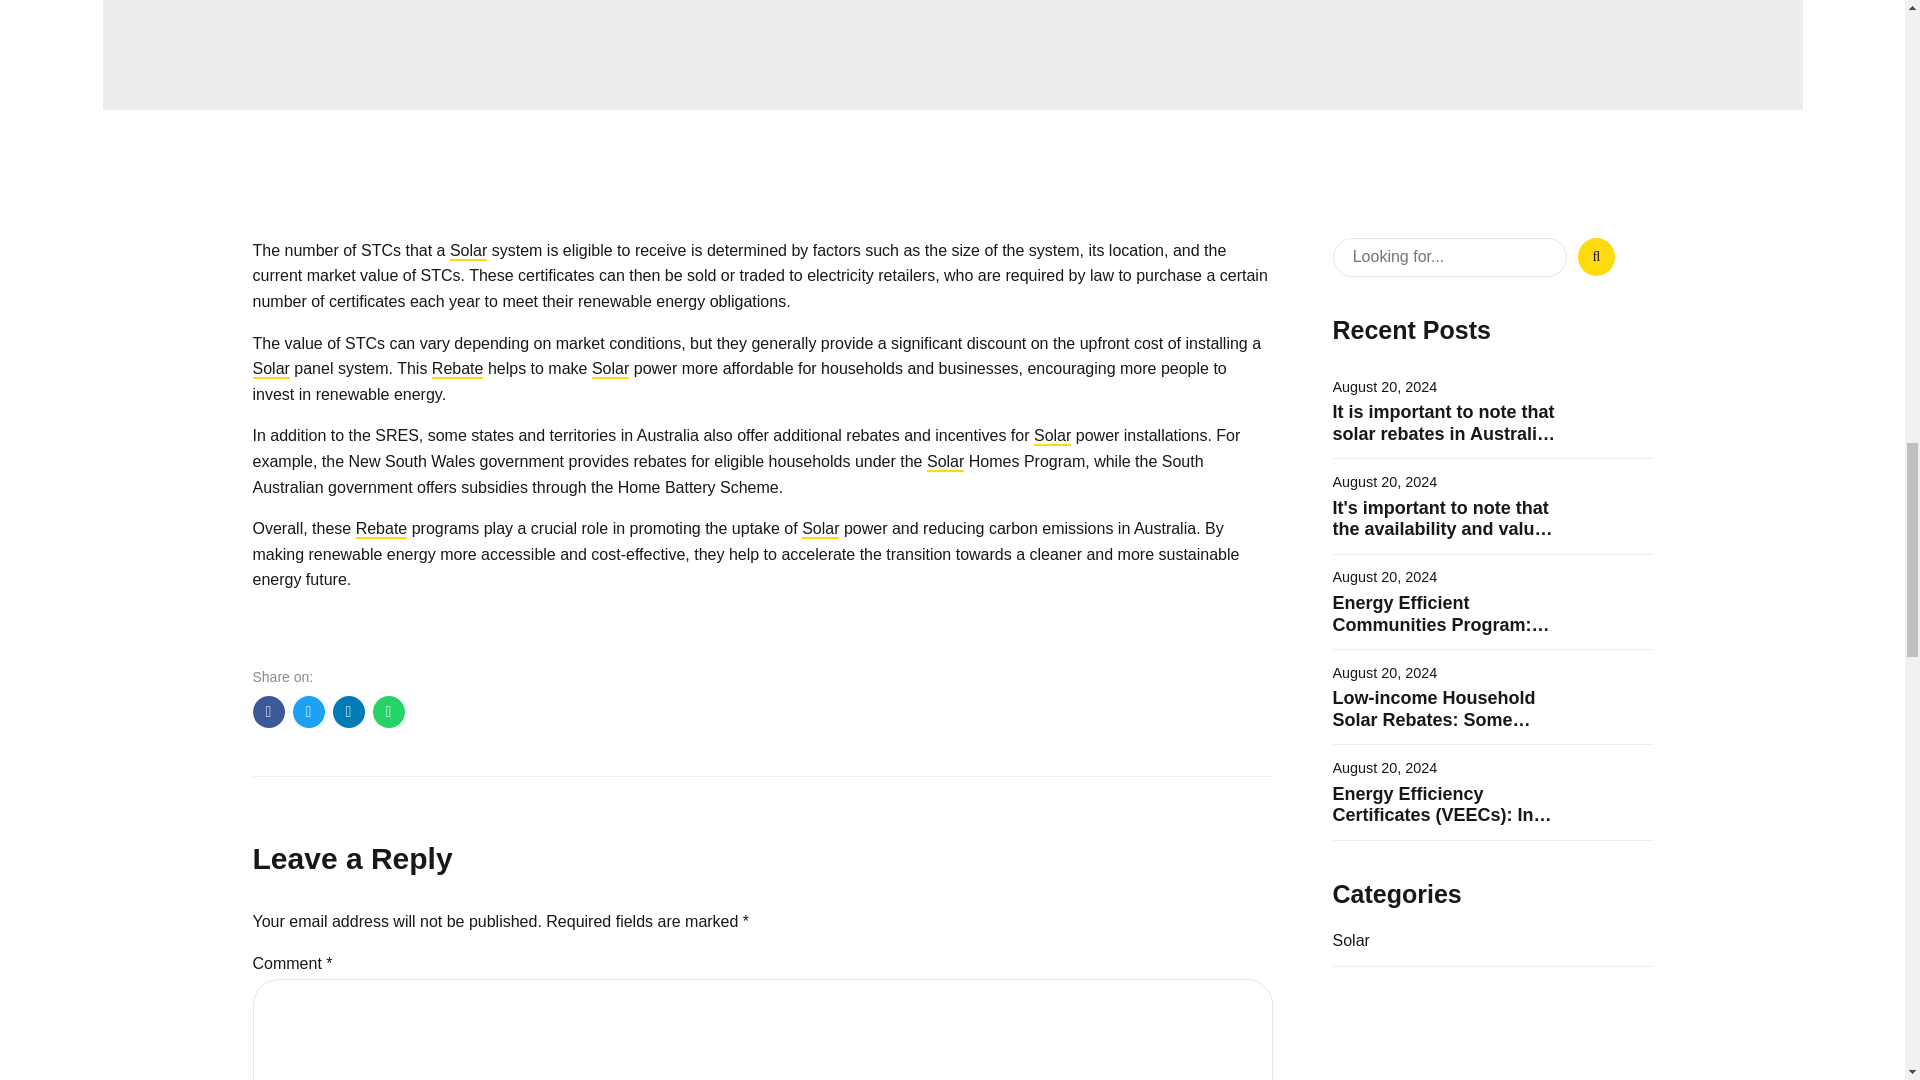 The height and width of the screenshot is (1080, 1920). What do you see at coordinates (270, 368) in the screenshot?
I see `Solar` at bounding box center [270, 368].